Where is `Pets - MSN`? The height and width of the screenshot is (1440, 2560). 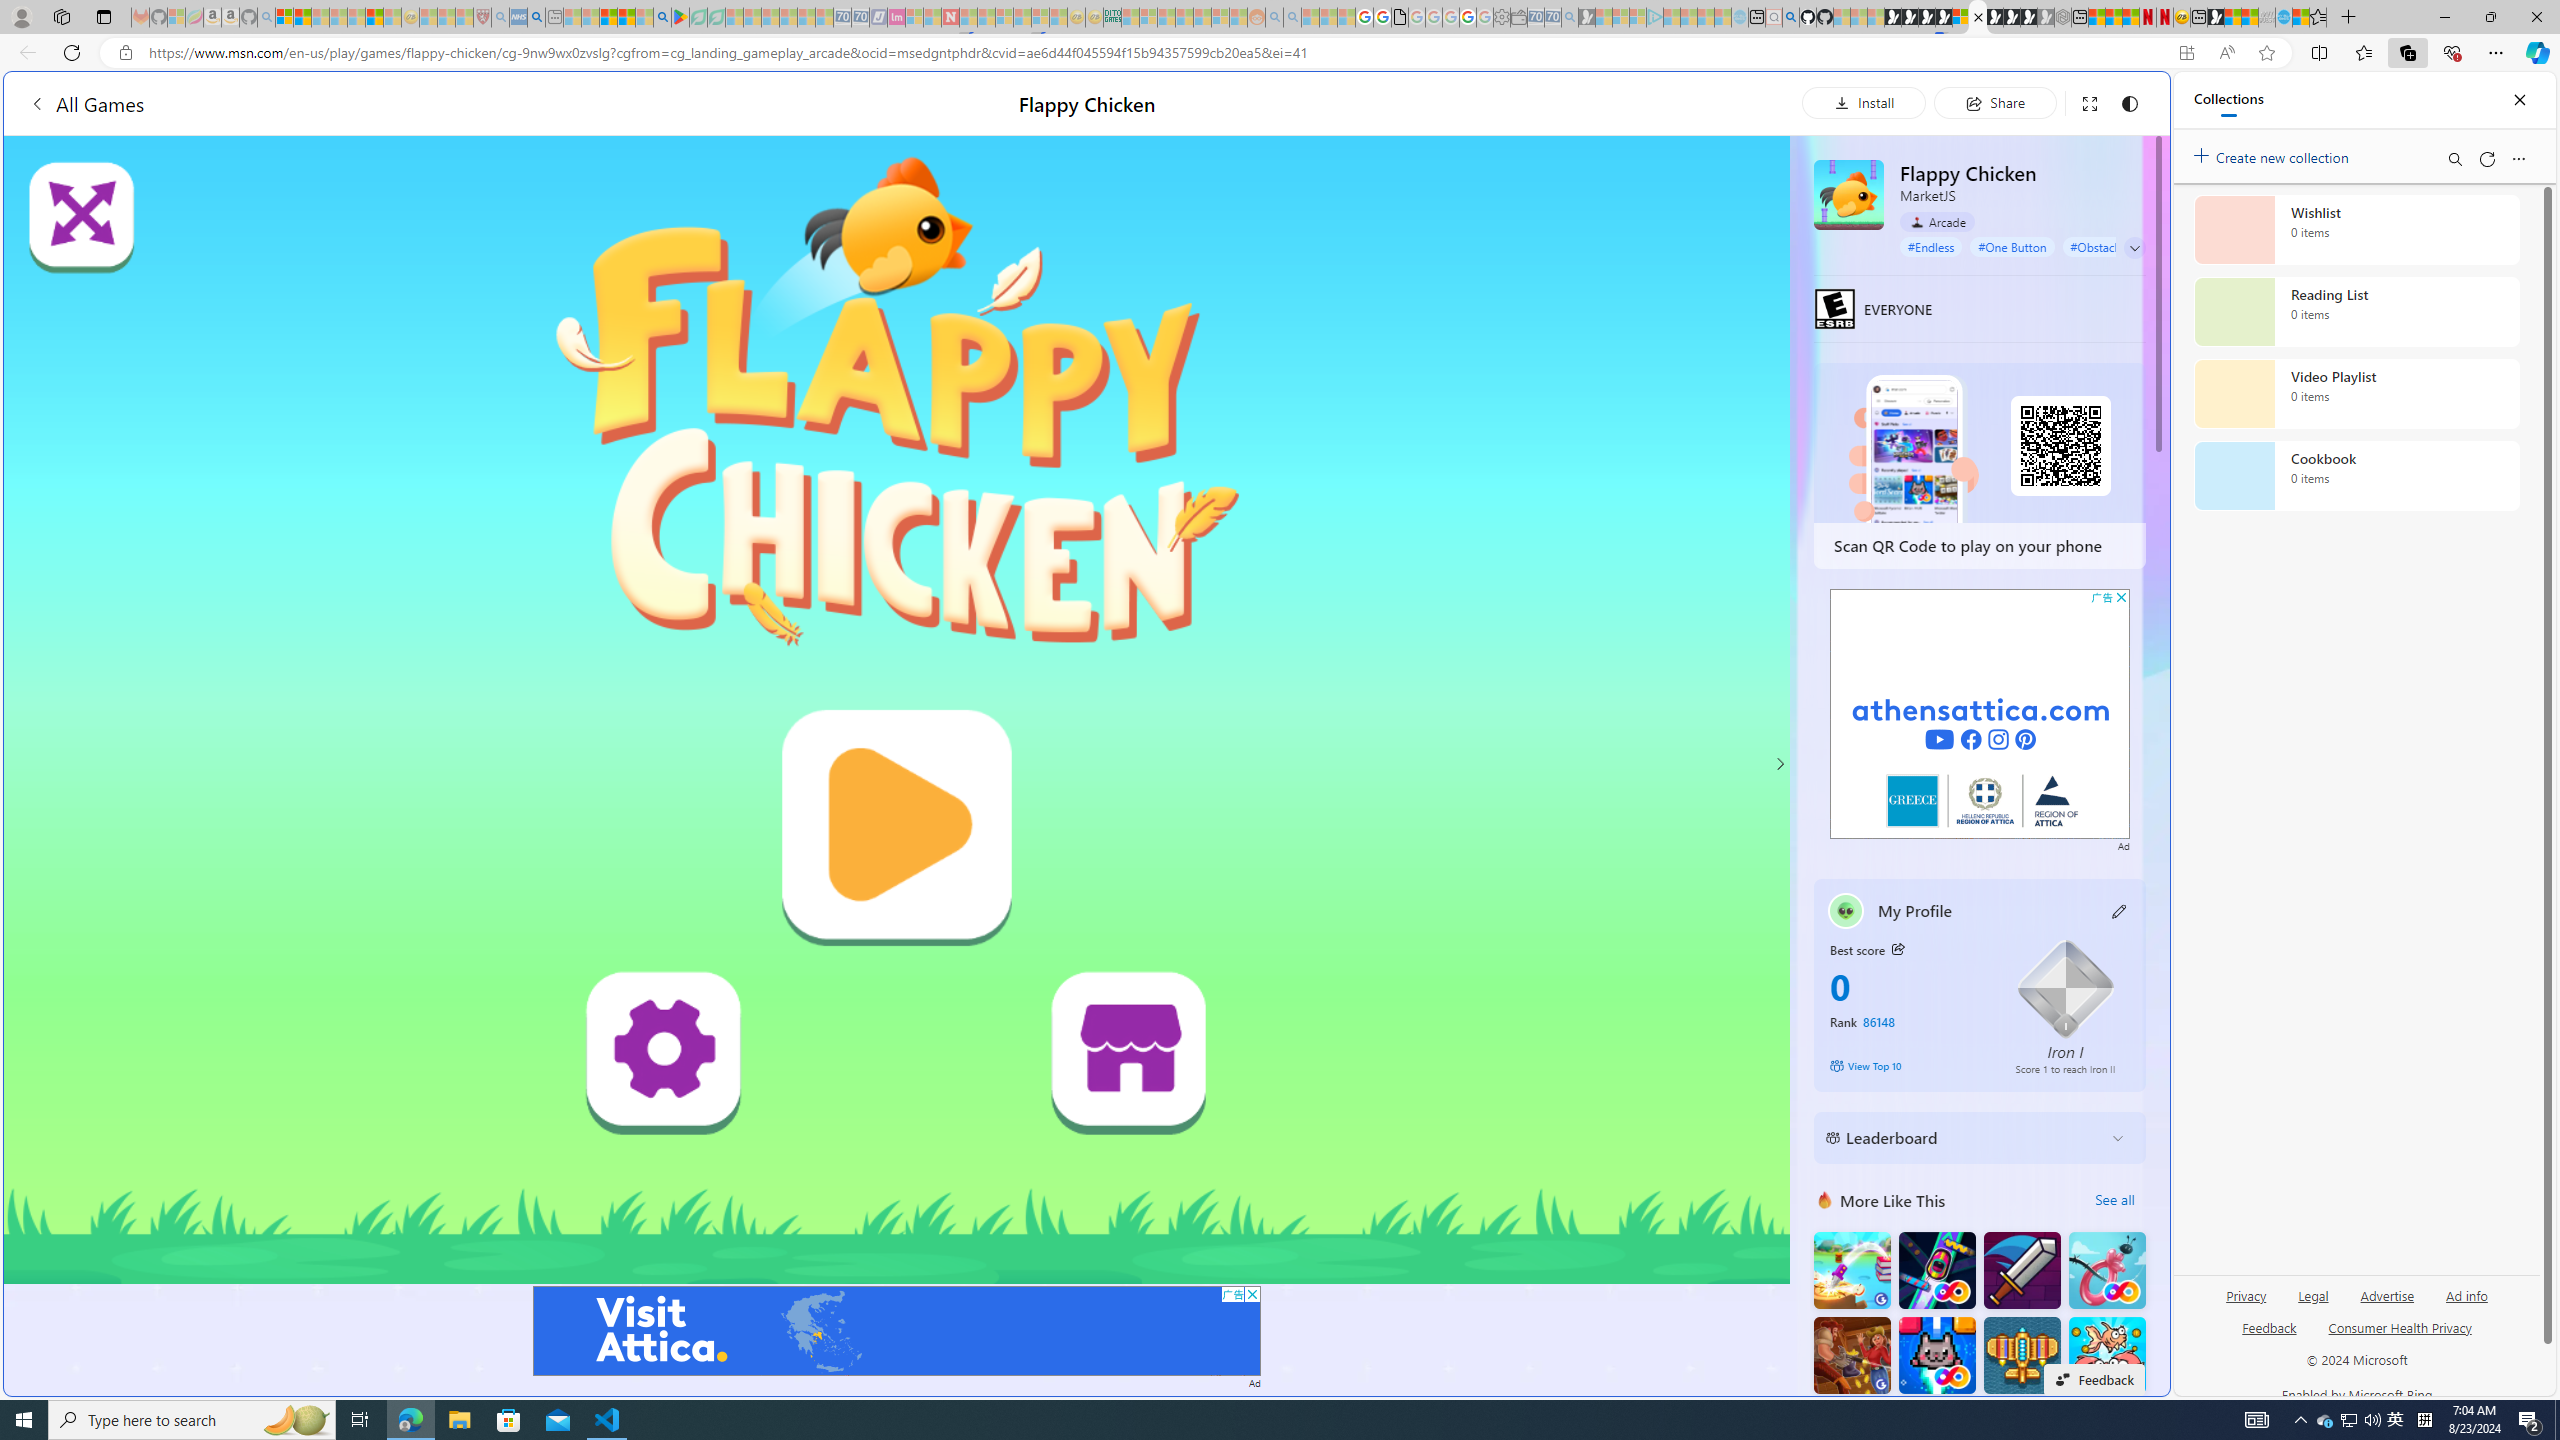
Pets - MSN is located at coordinates (627, 17).